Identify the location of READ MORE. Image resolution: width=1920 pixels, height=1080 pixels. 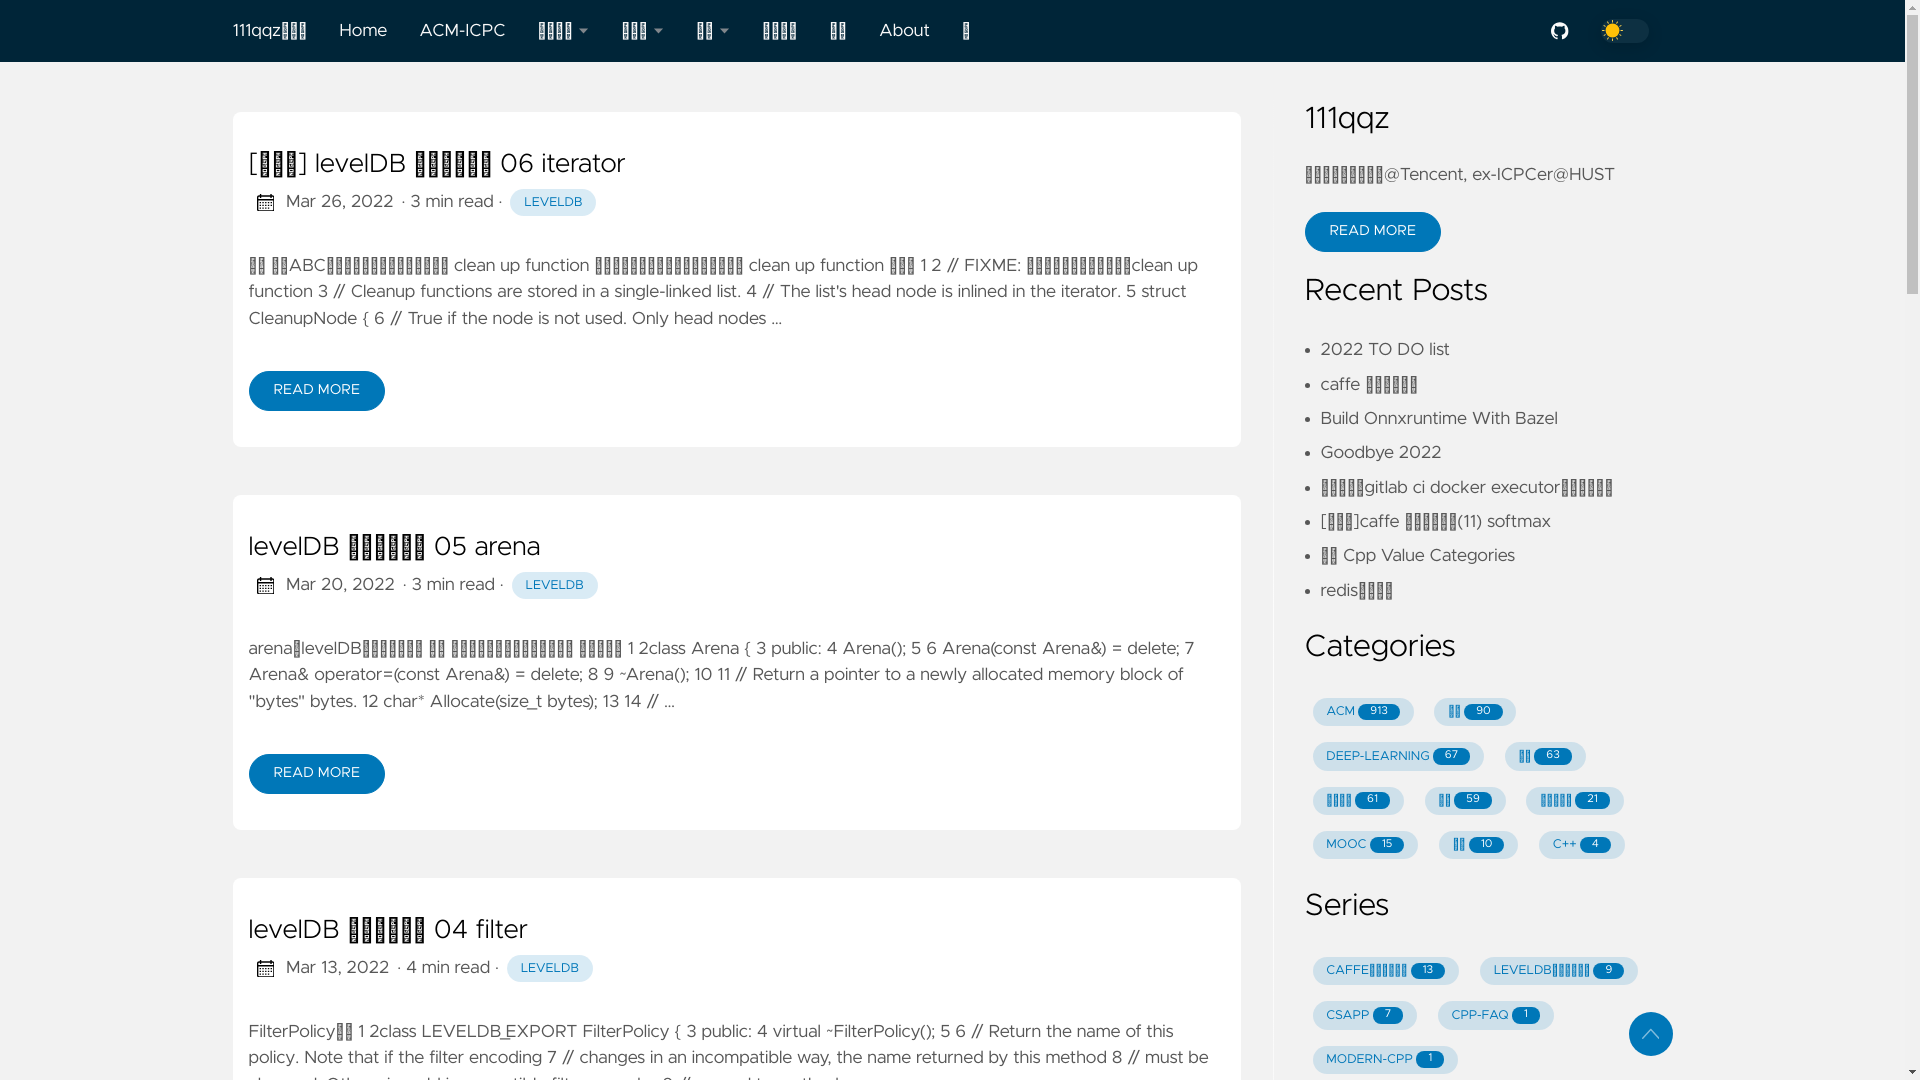
(316, 774).